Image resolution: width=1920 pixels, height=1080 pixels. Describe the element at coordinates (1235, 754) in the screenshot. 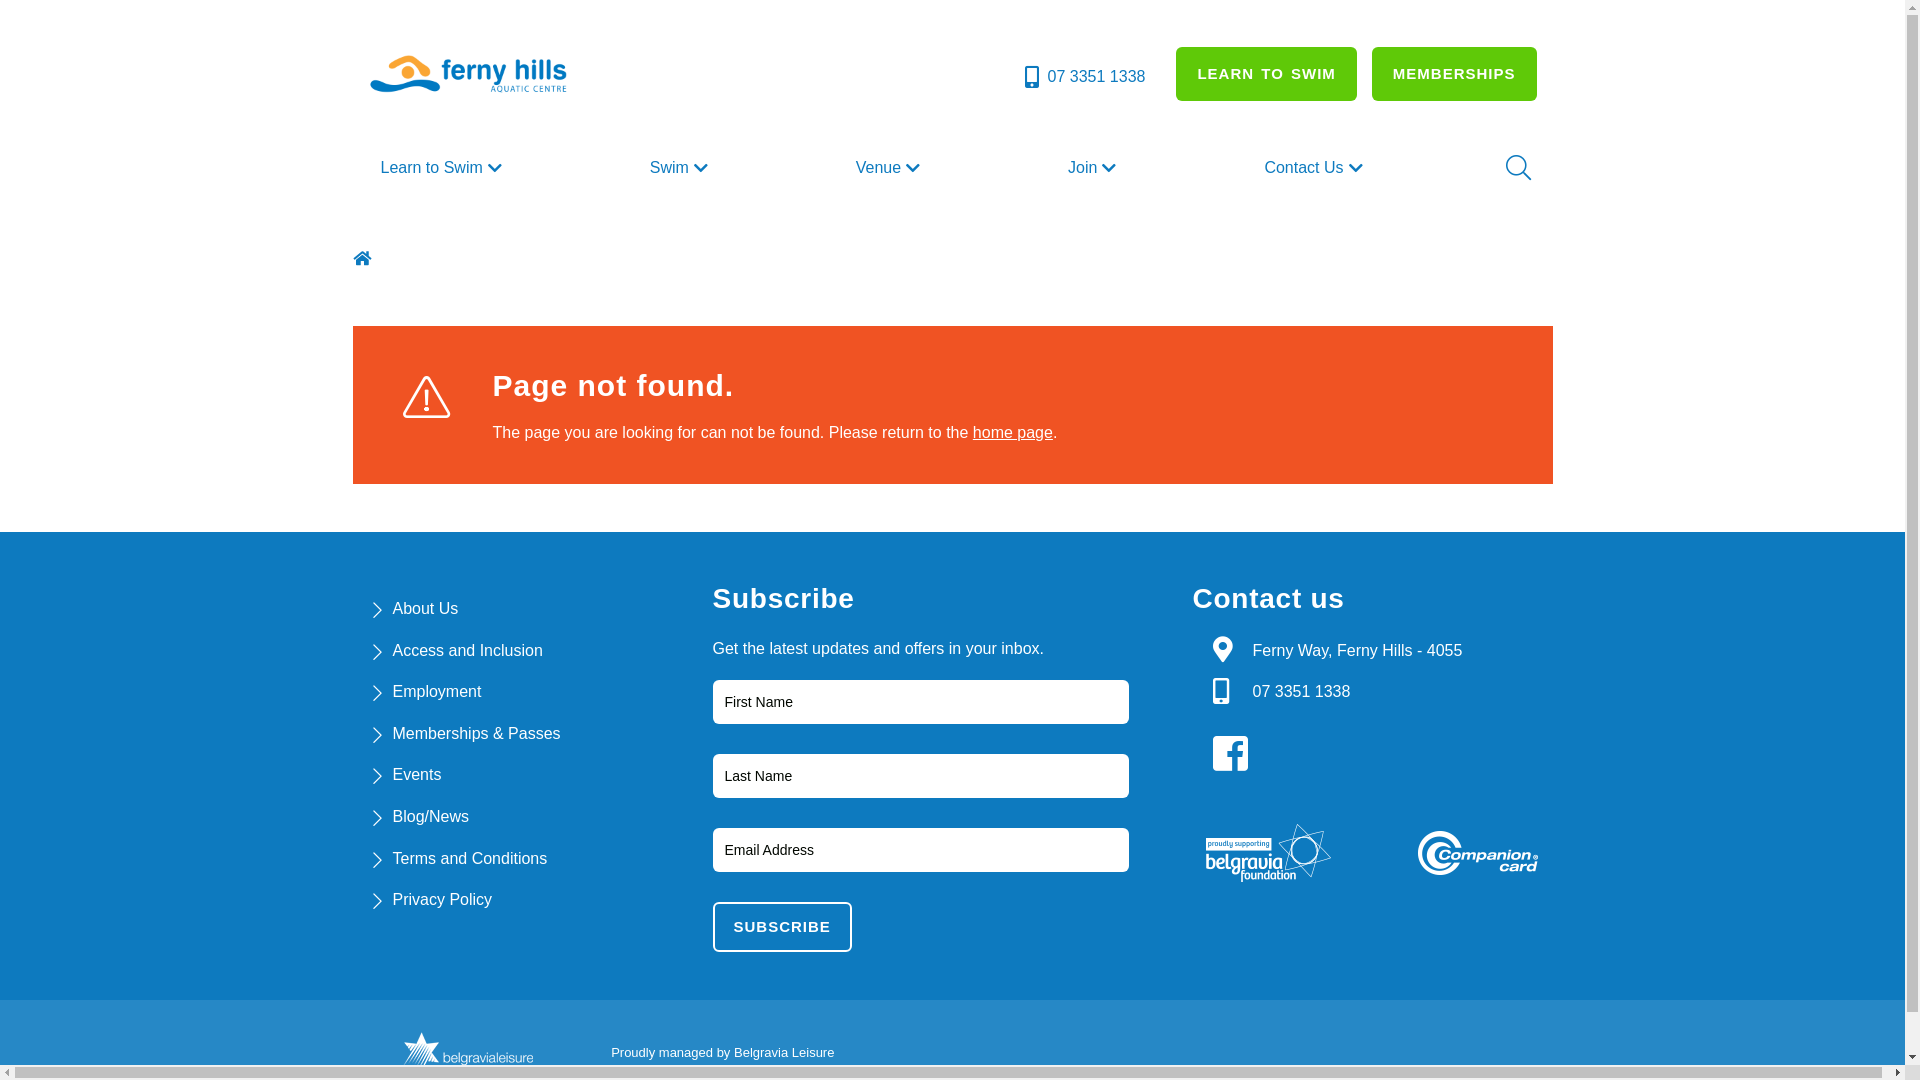

I see ` ` at that location.